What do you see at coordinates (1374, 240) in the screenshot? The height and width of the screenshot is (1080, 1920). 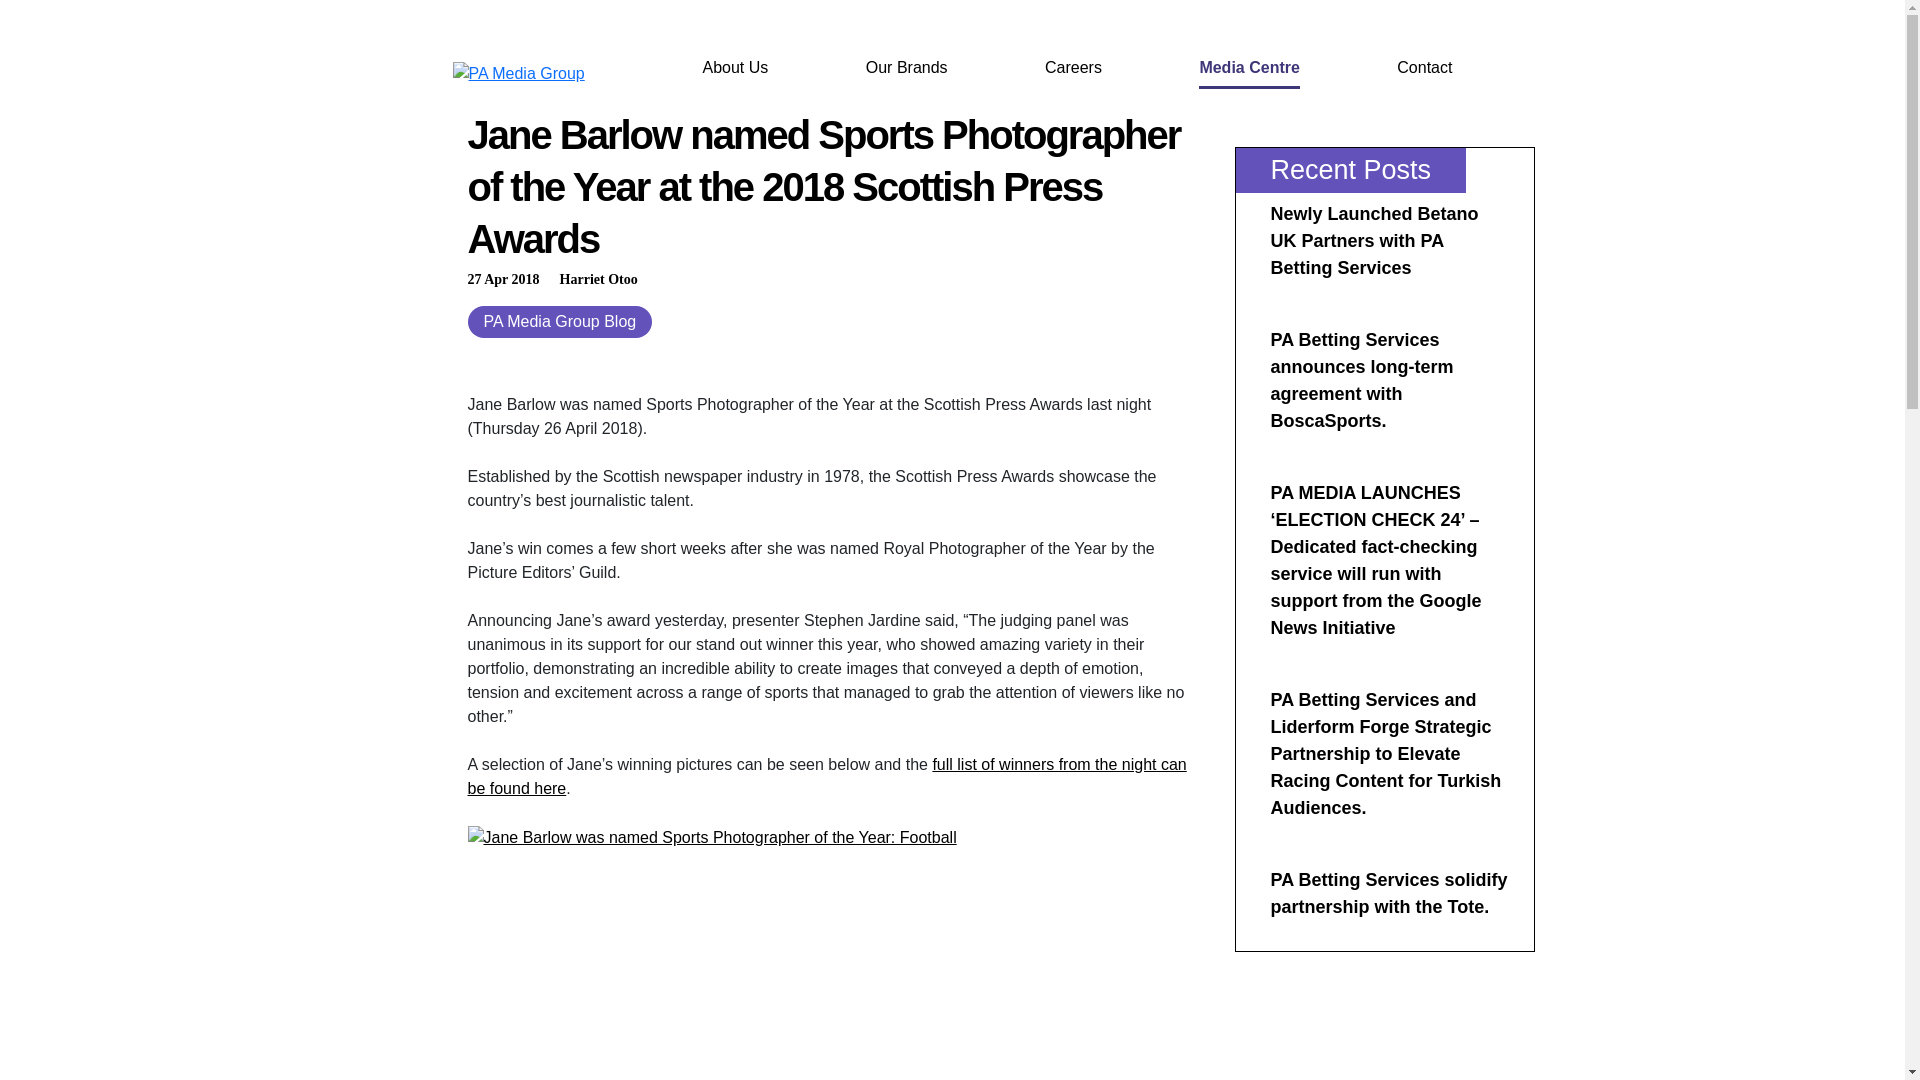 I see `Newly Launched Betano UK Partners with PA Betting Services` at bounding box center [1374, 240].